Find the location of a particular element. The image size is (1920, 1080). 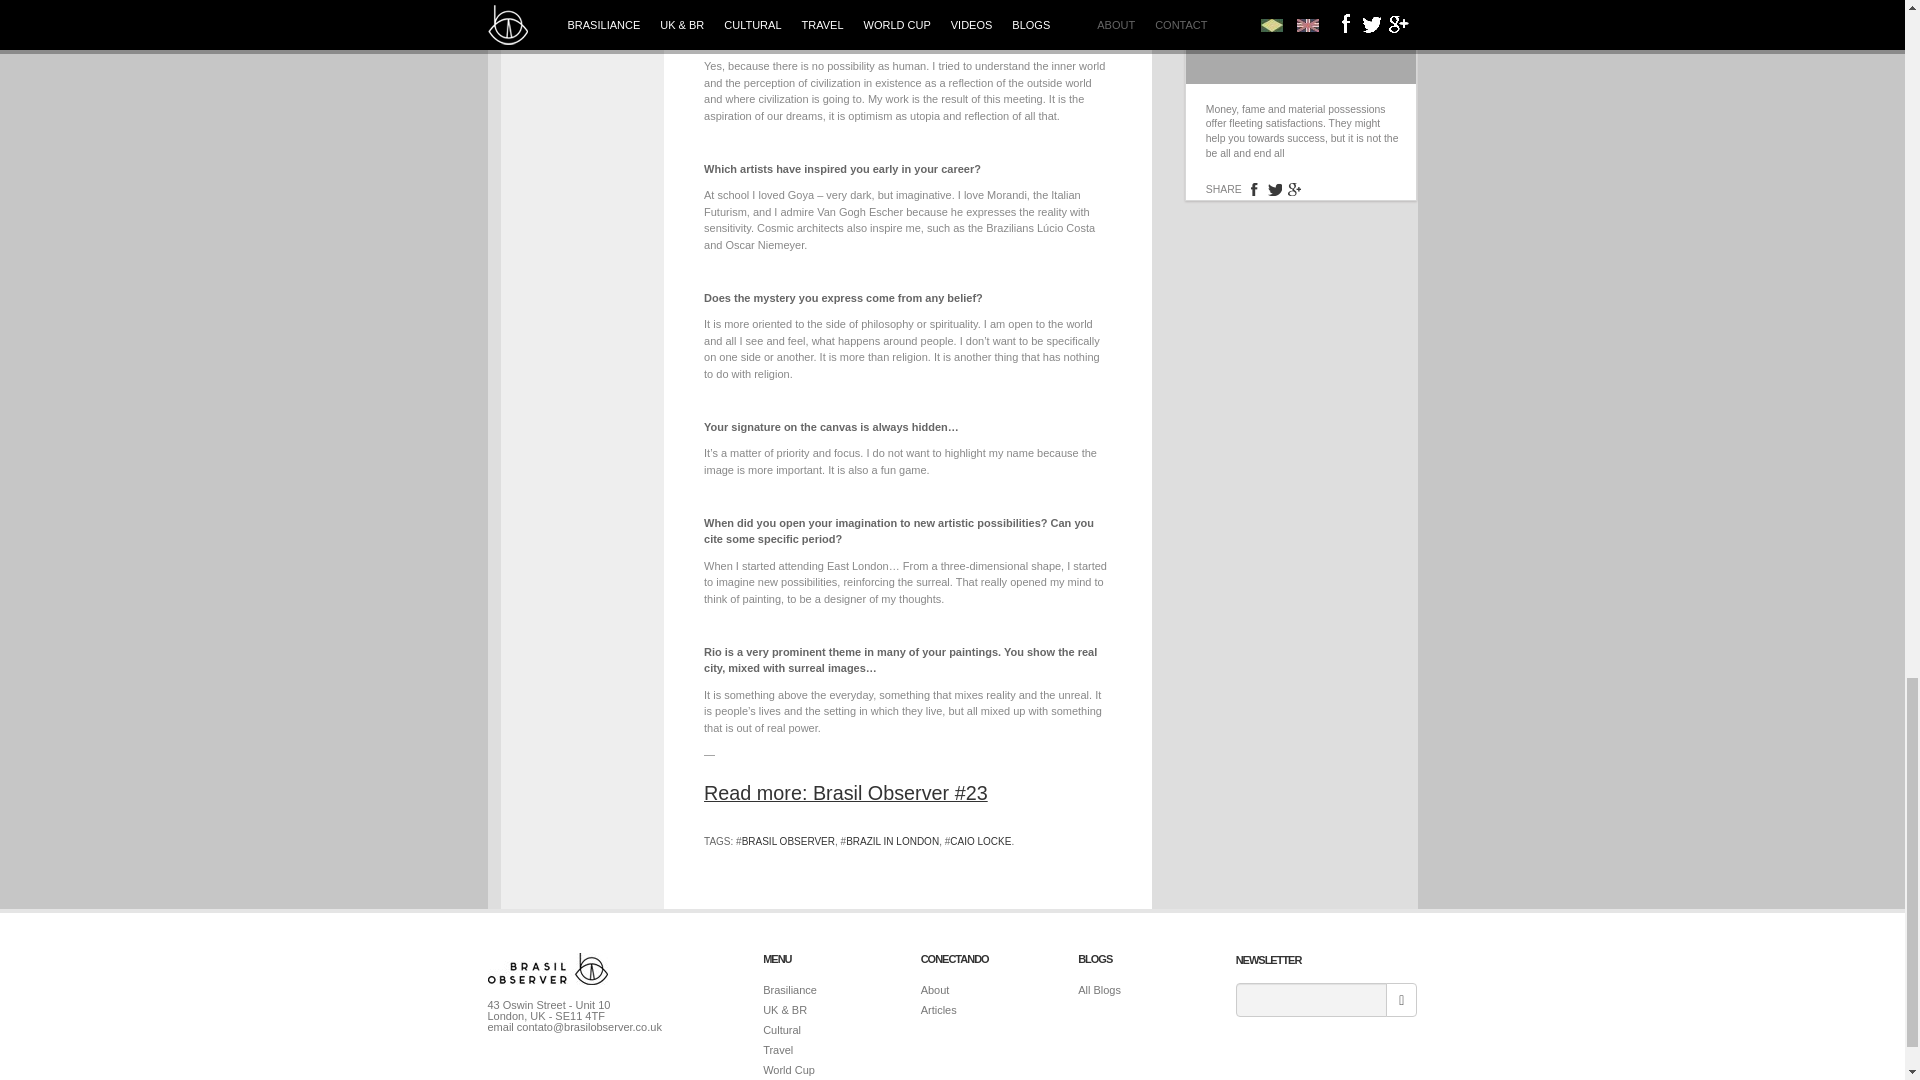

CAIO LOCKE is located at coordinates (980, 840).